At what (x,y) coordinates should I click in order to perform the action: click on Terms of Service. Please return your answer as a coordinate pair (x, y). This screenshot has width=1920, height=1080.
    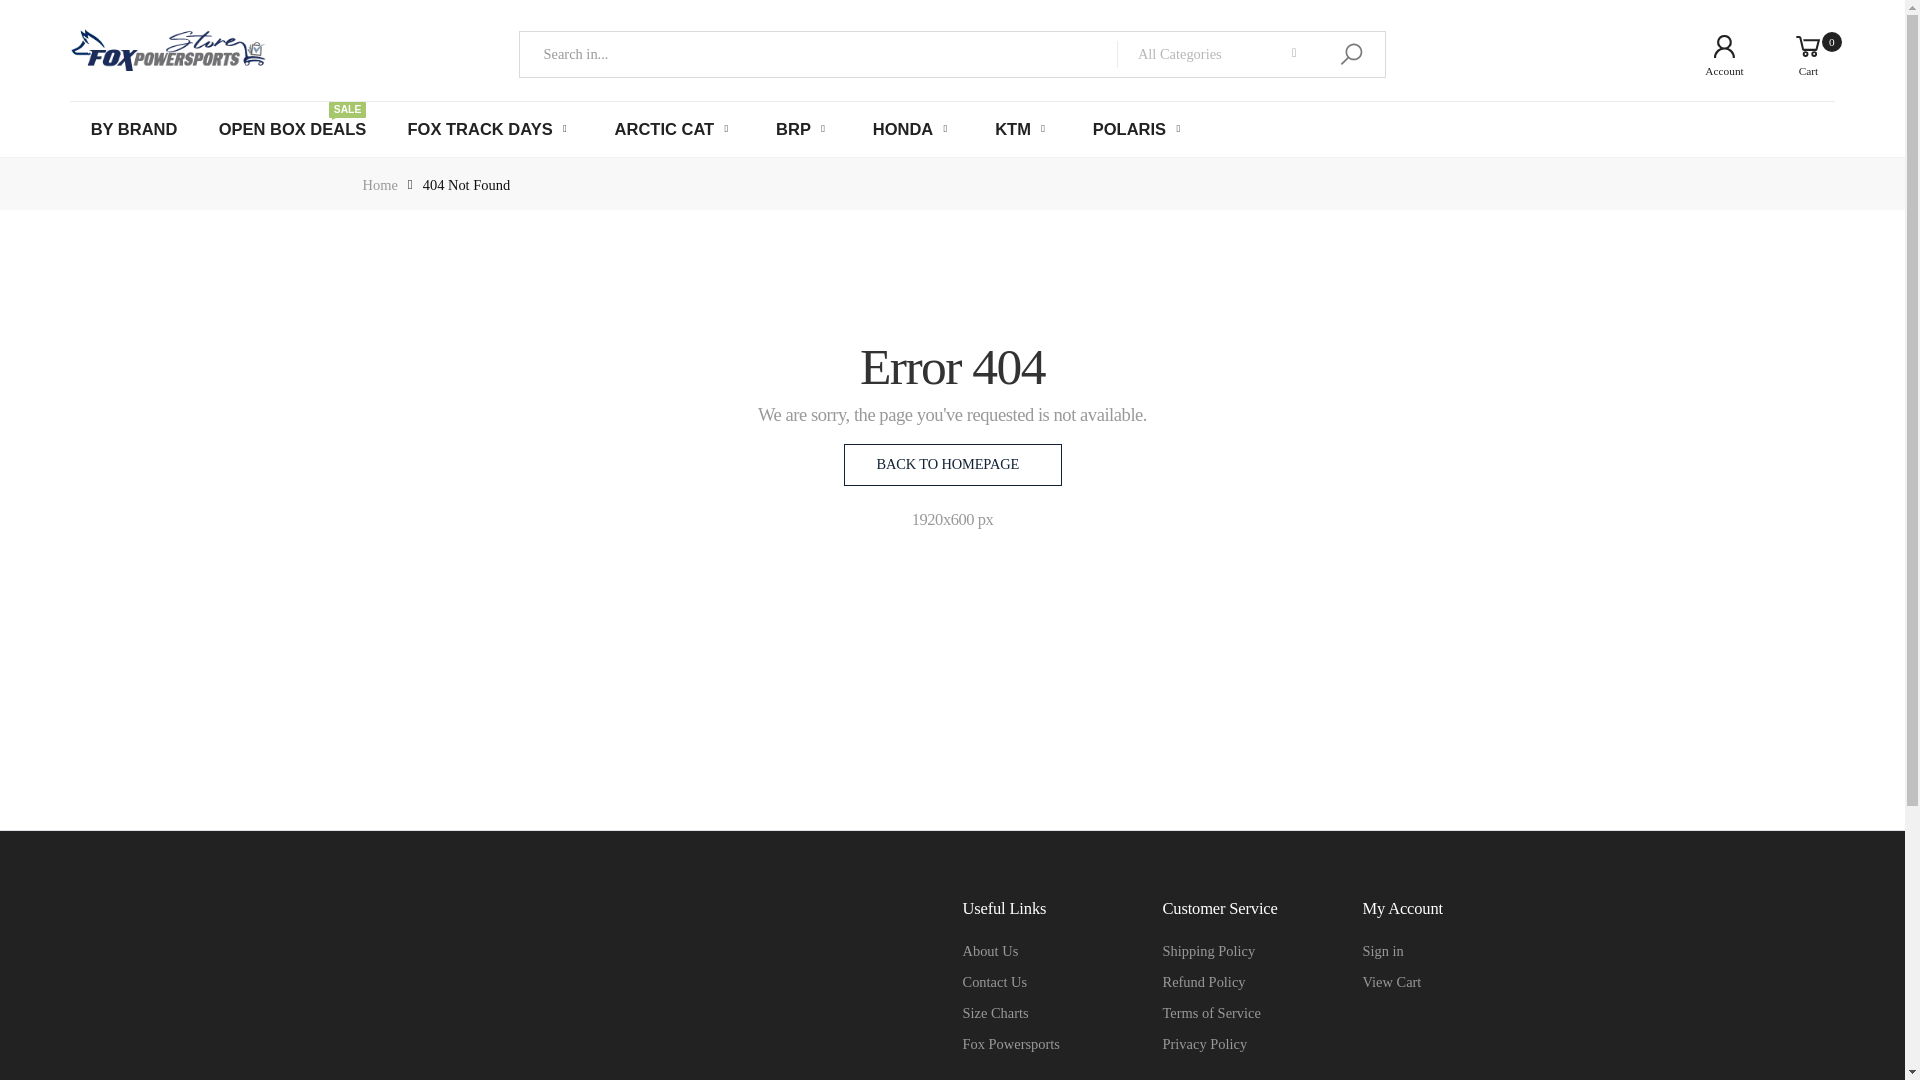
    Looking at the image, I should click on (1210, 1012).